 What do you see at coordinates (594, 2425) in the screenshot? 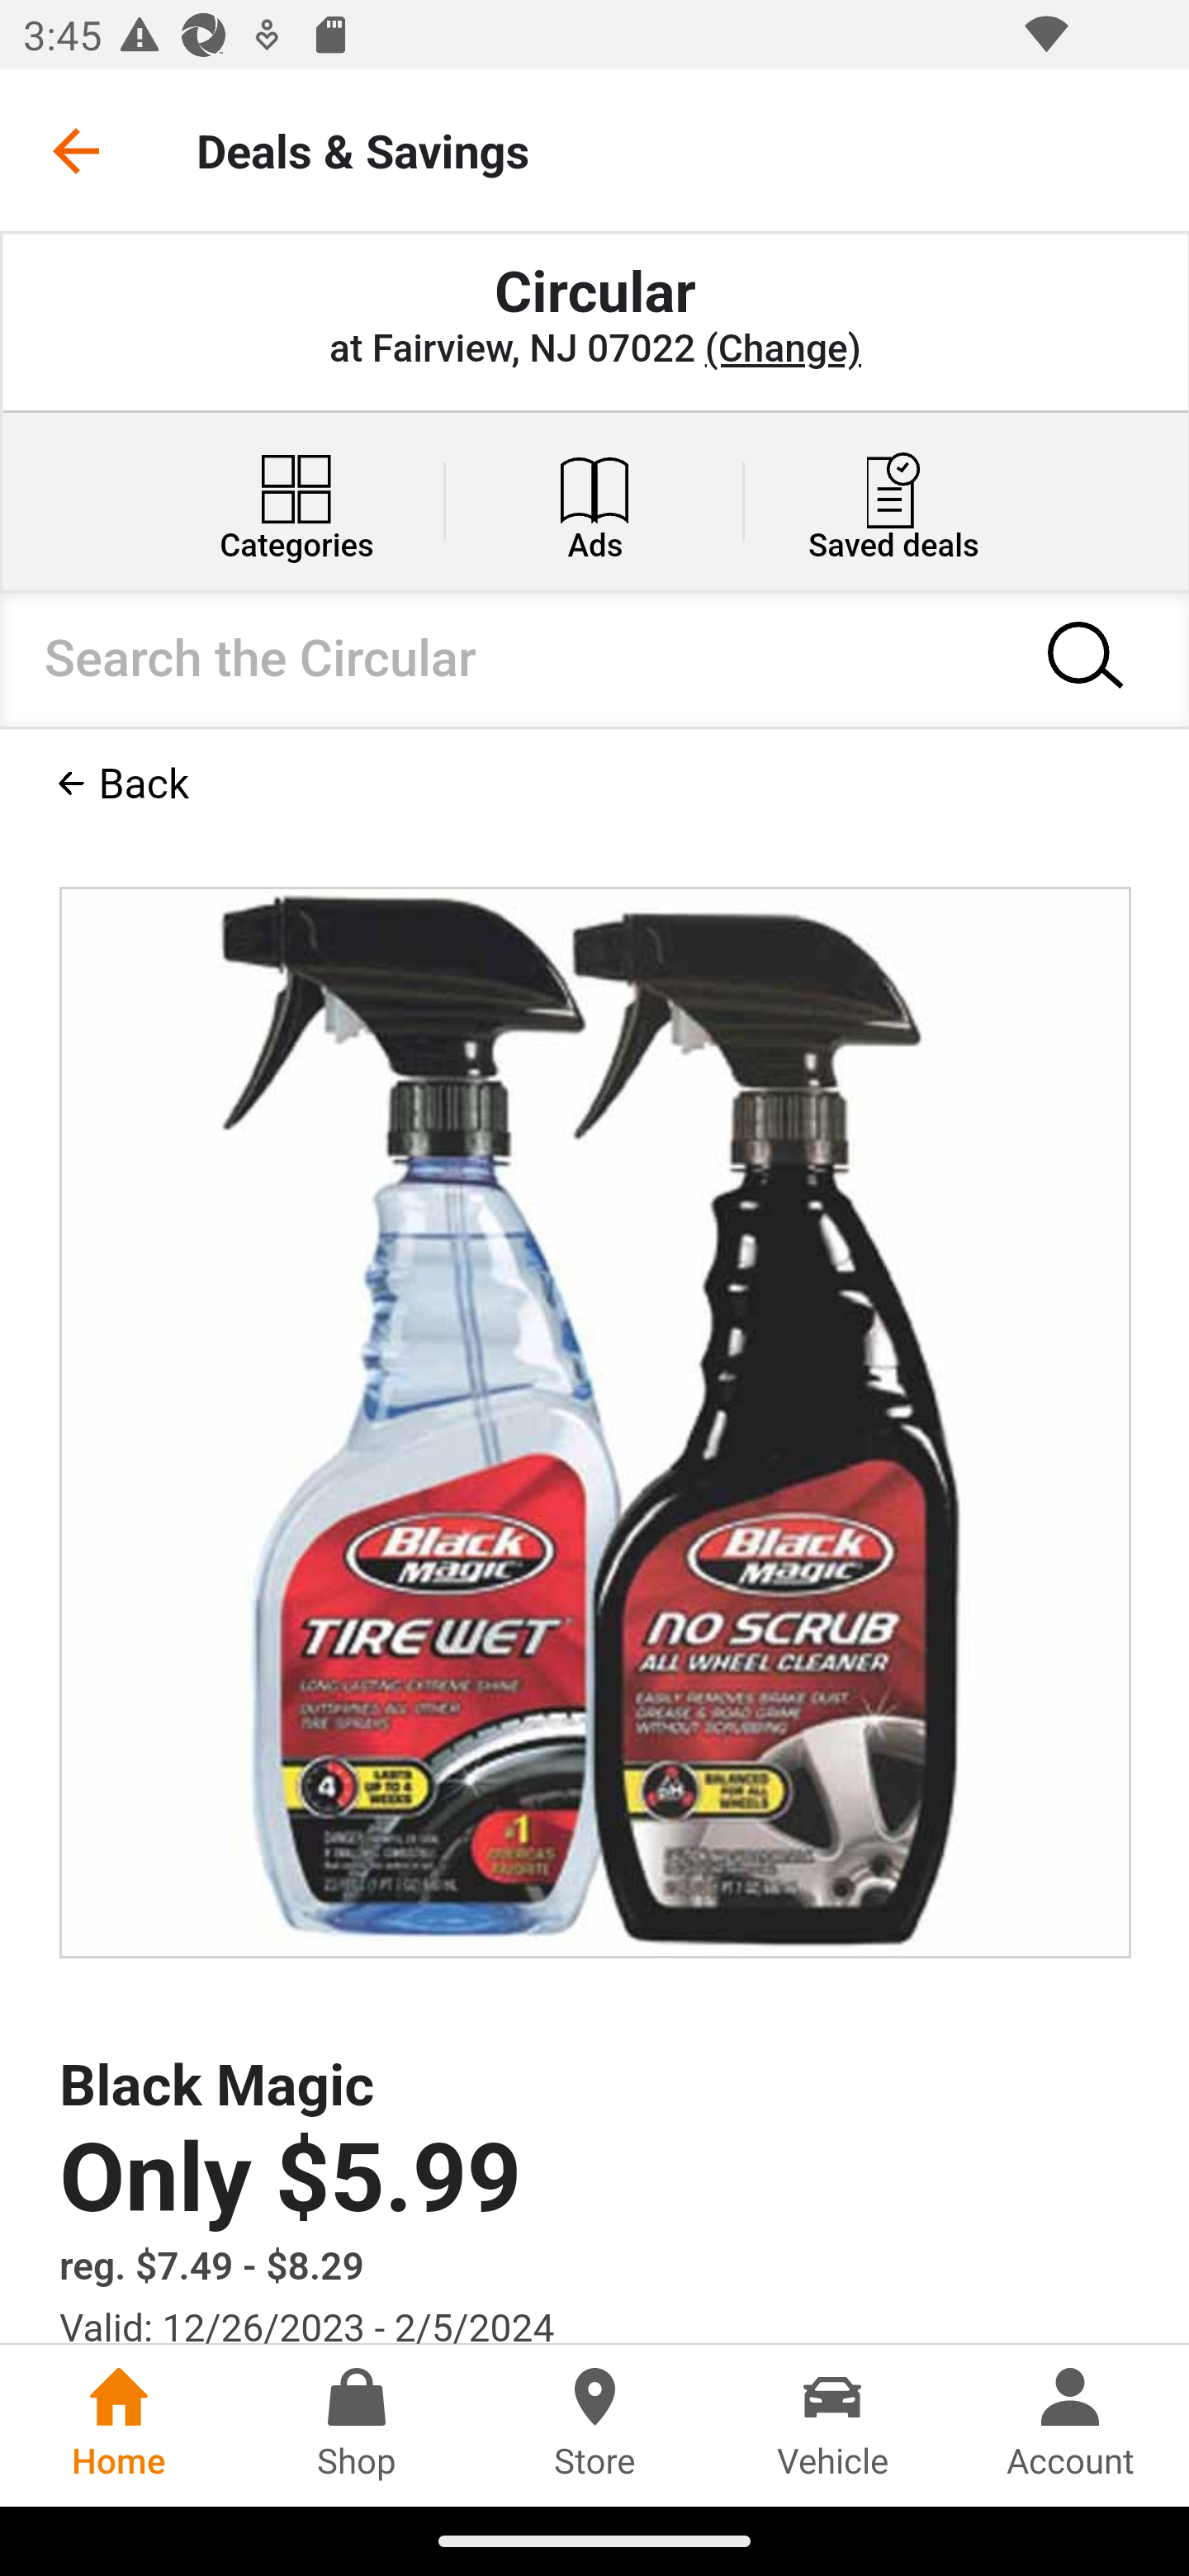
I see `Store` at bounding box center [594, 2425].